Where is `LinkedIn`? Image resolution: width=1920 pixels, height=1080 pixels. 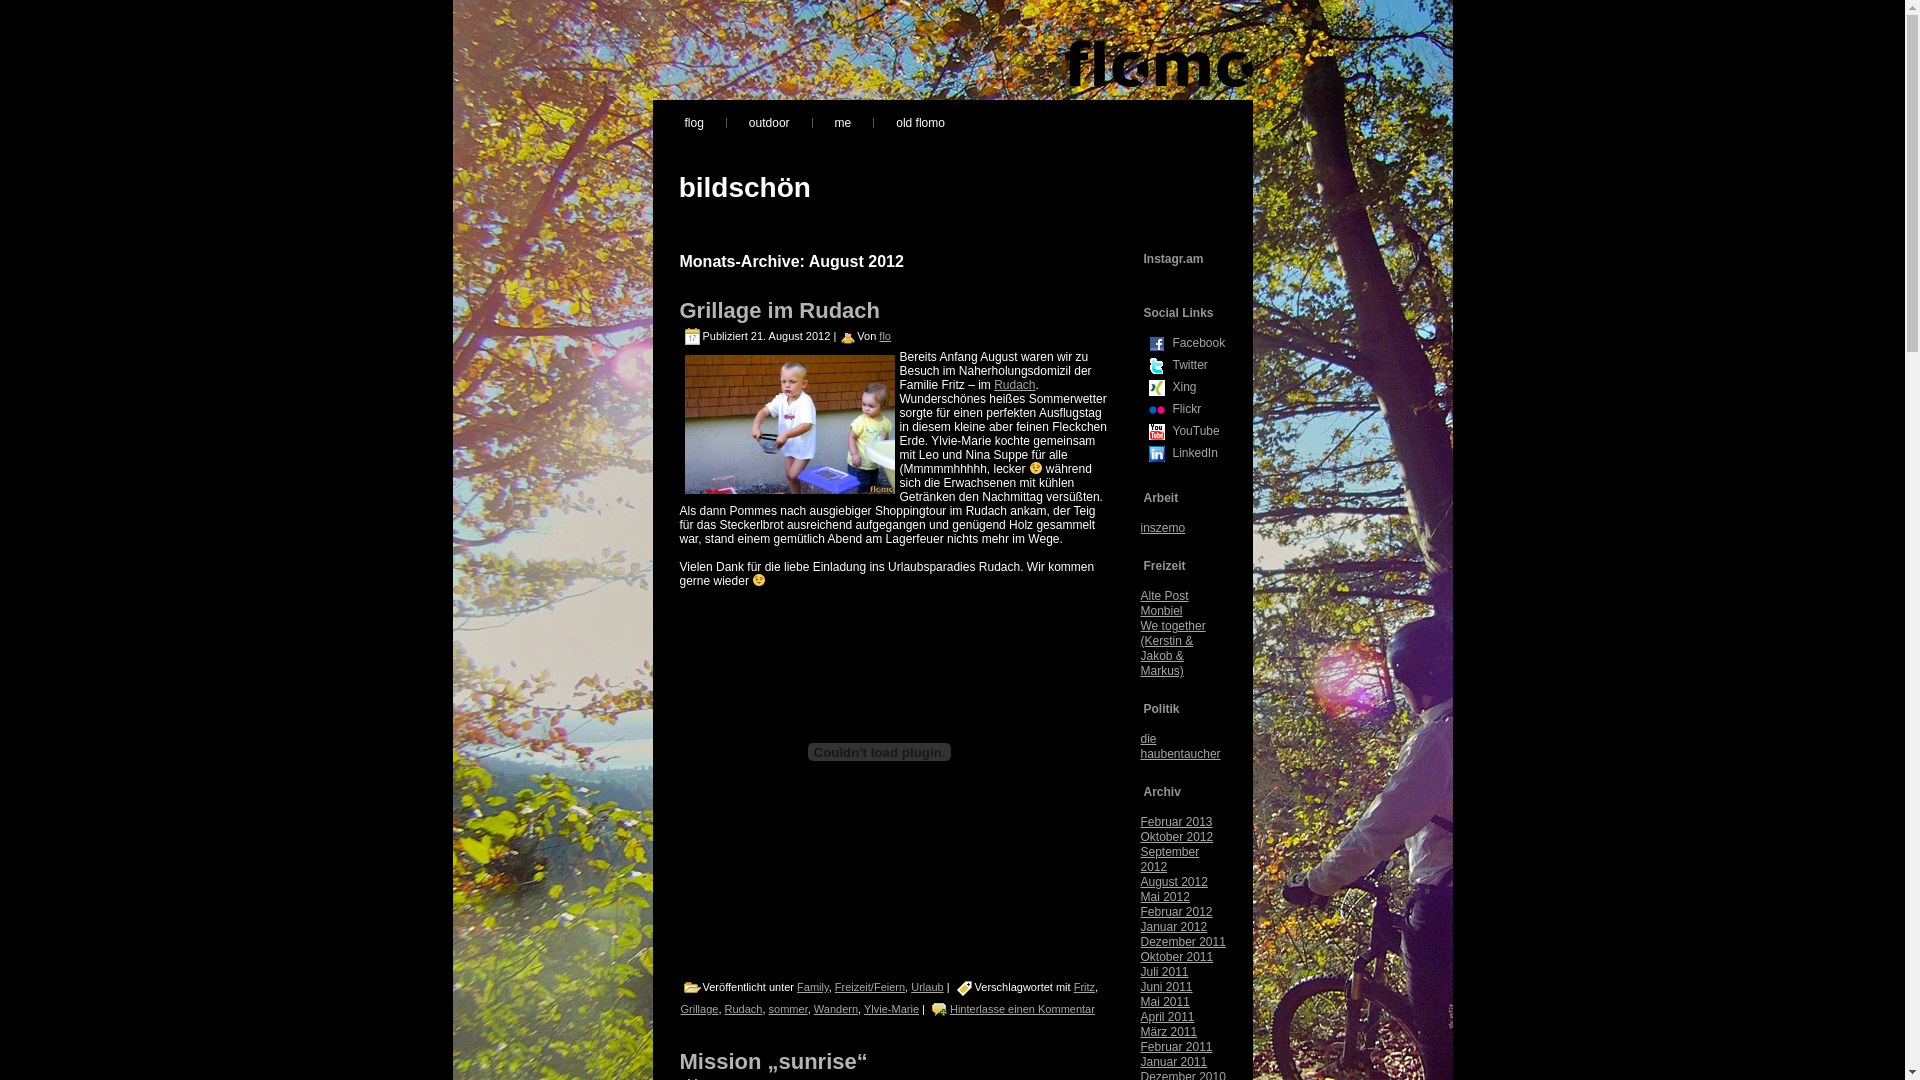
LinkedIn is located at coordinates (1156, 454).